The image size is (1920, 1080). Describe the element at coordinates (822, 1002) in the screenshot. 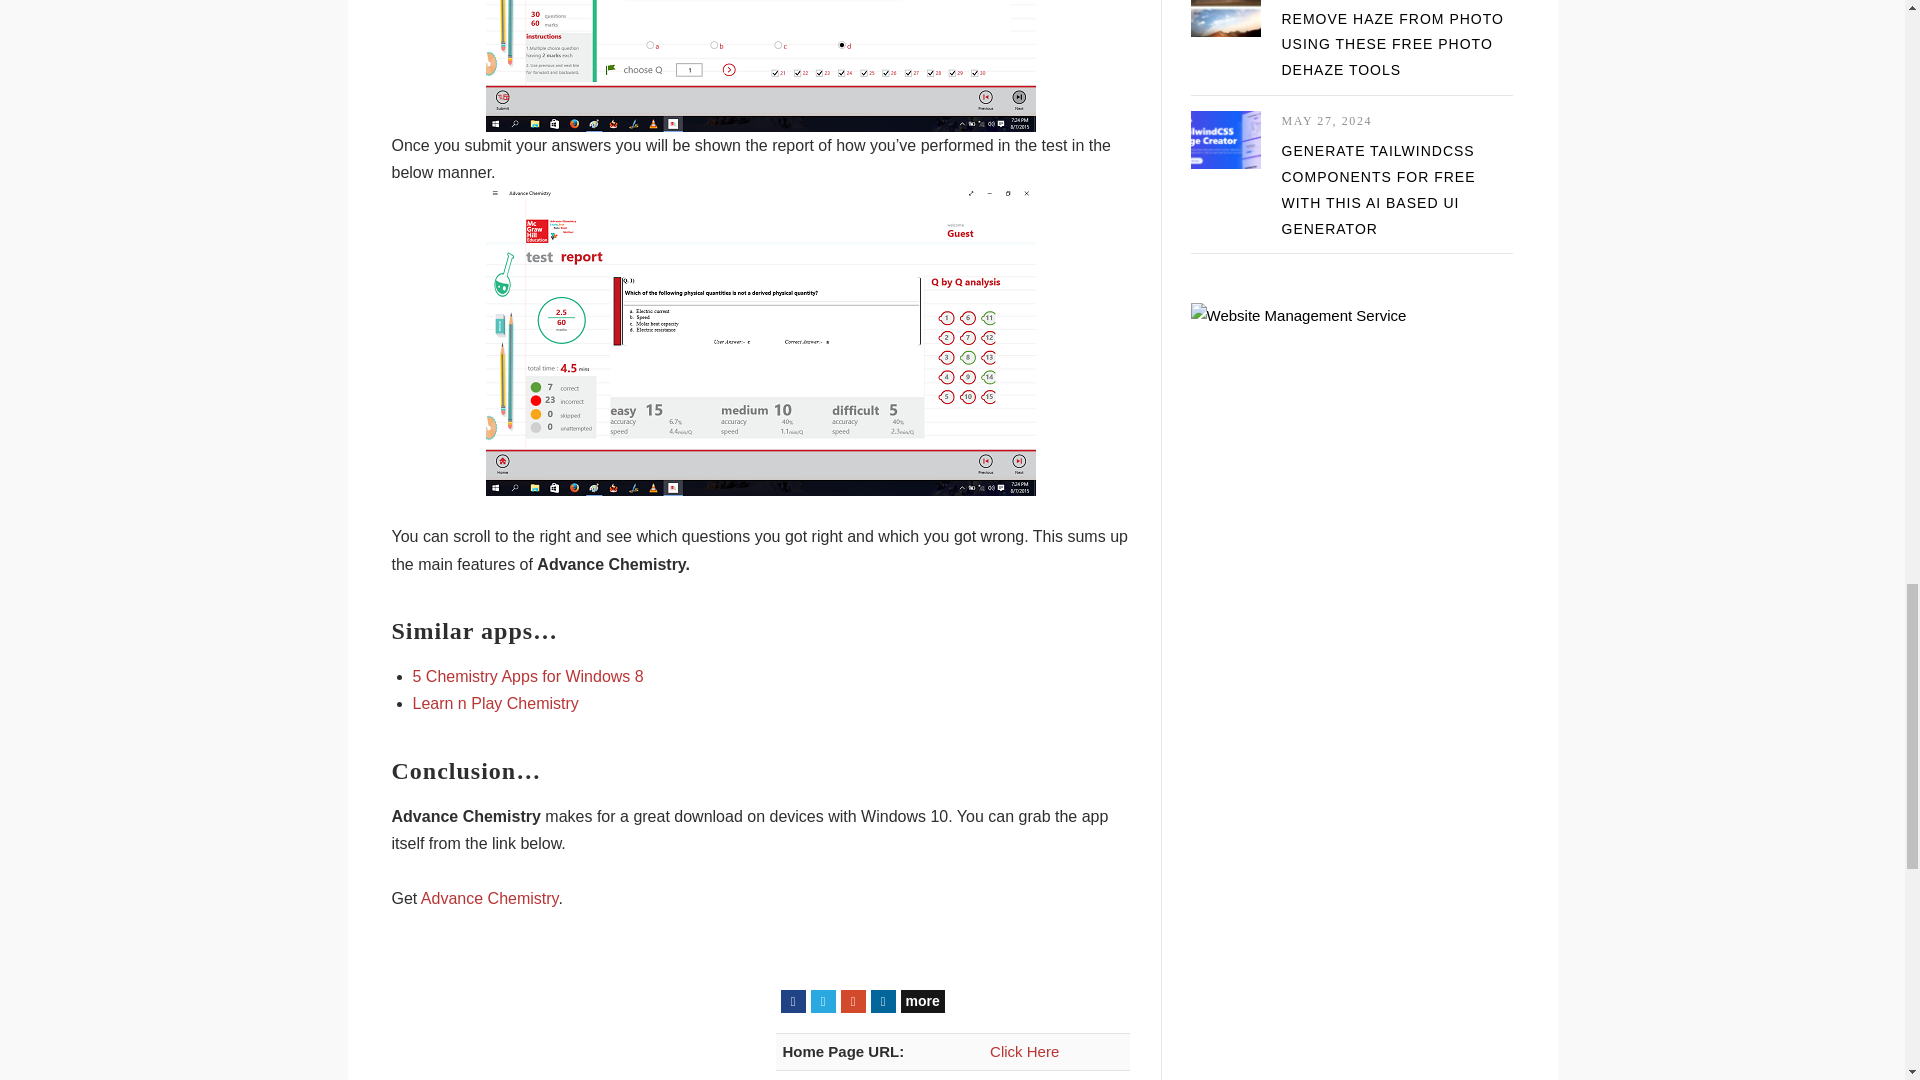

I see `Tweet It` at that location.